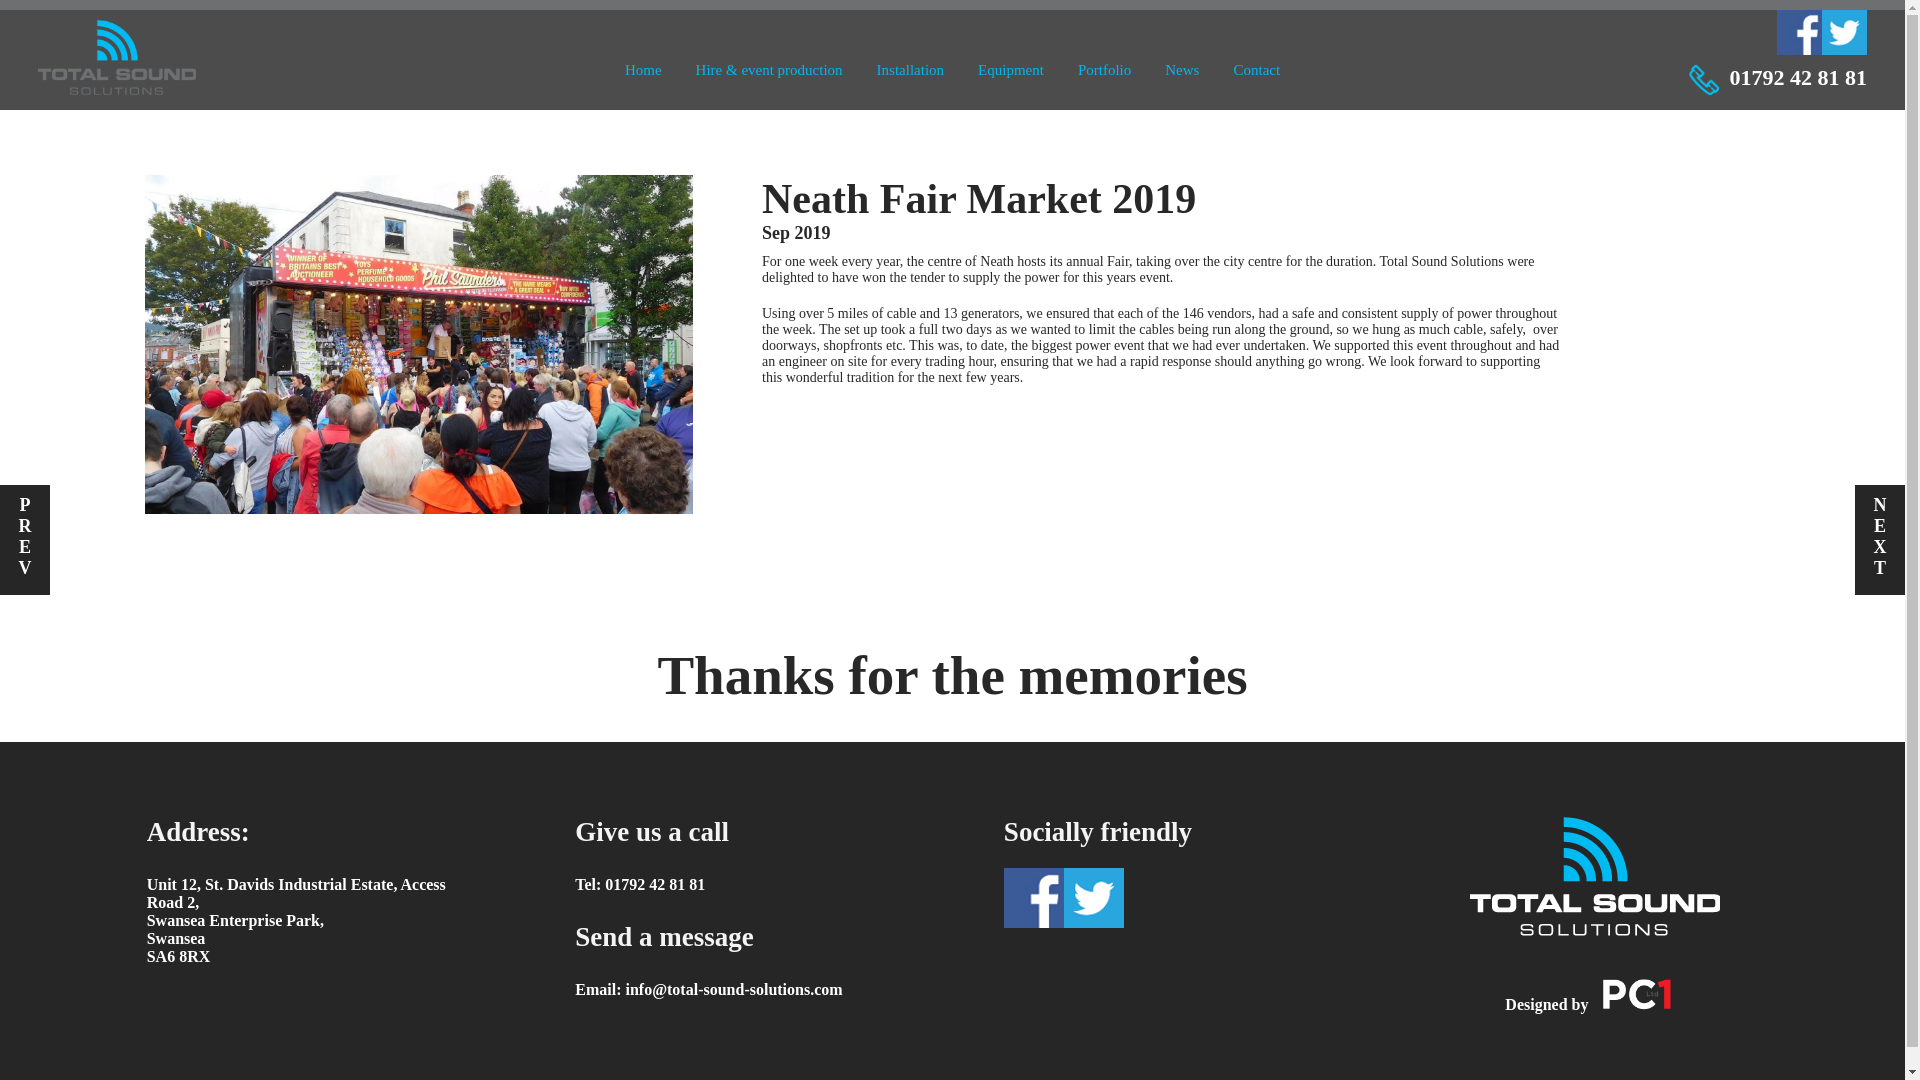  What do you see at coordinates (1256, 69) in the screenshot?
I see `Contact` at bounding box center [1256, 69].